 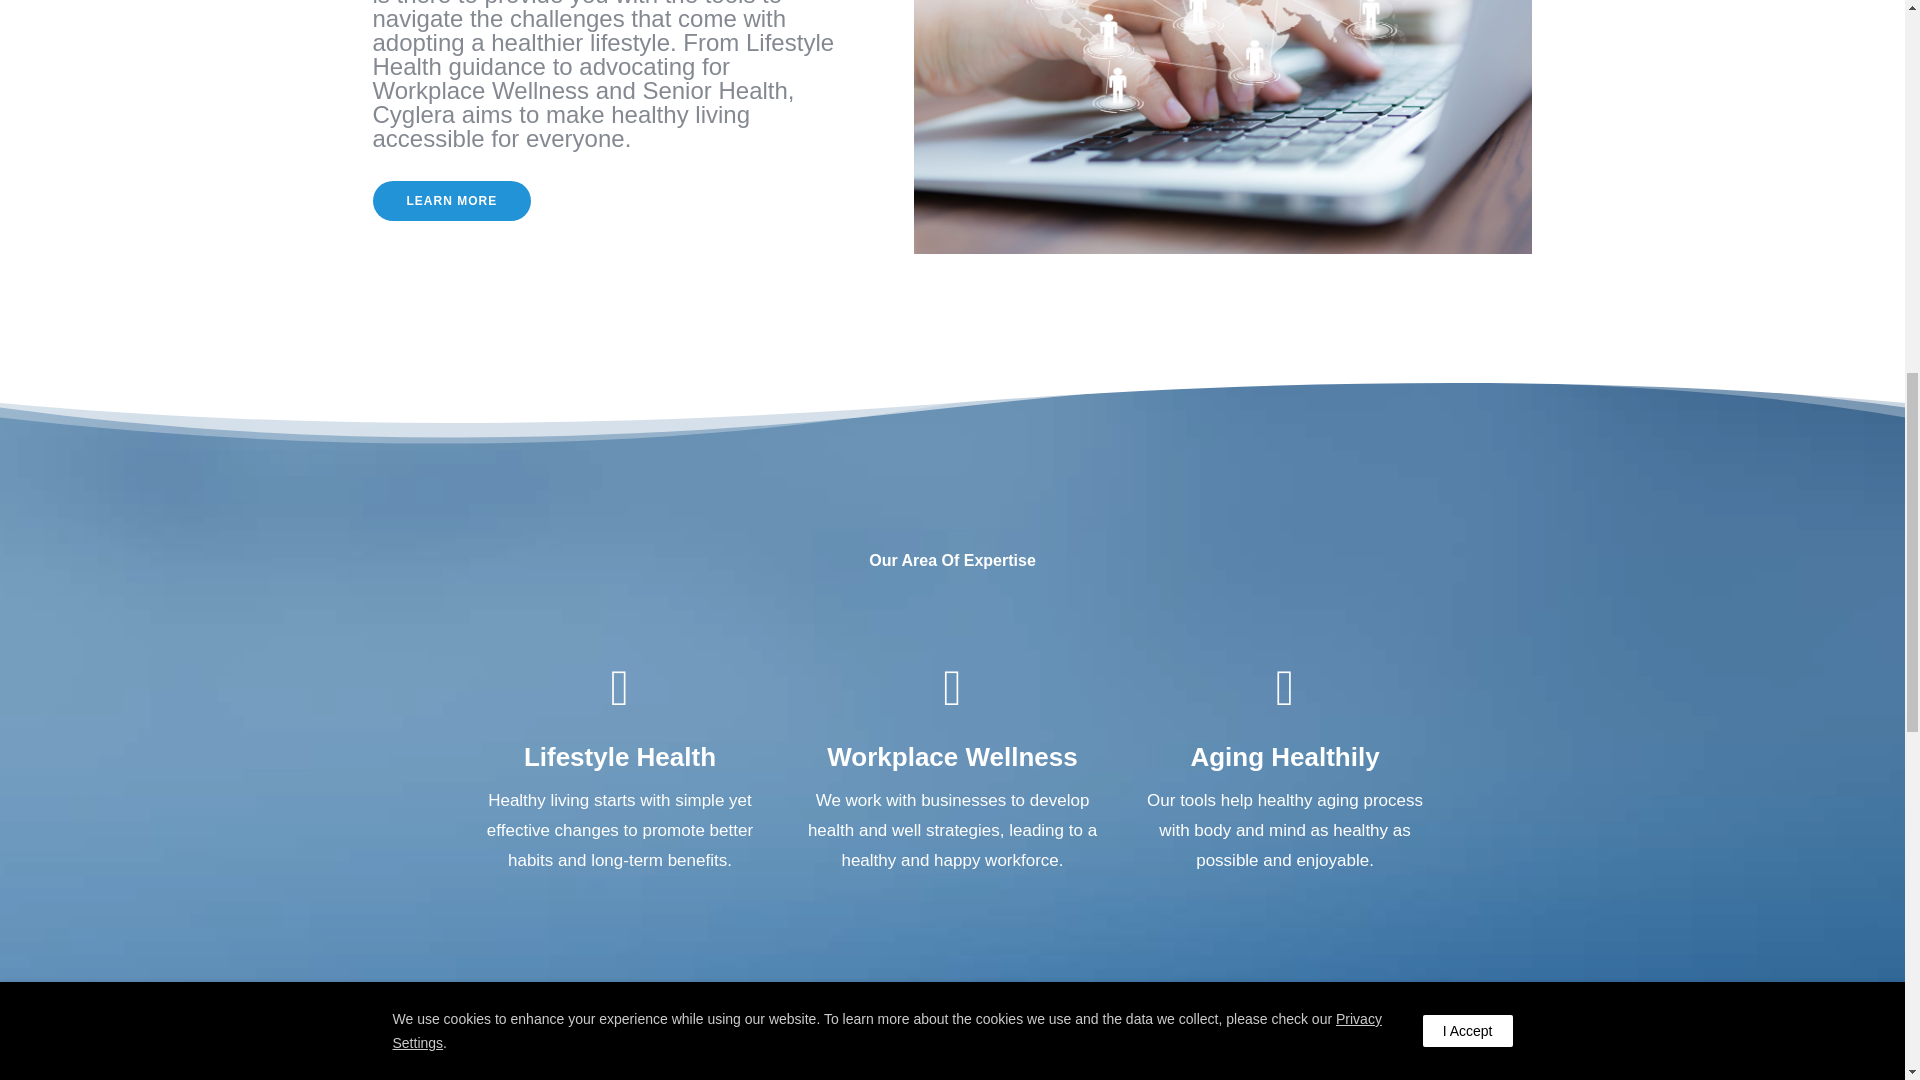 What do you see at coordinates (1222, 126) in the screenshot?
I see `Closeup of business woman hand typing on laptop keyboard` at bounding box center [1222, 126].